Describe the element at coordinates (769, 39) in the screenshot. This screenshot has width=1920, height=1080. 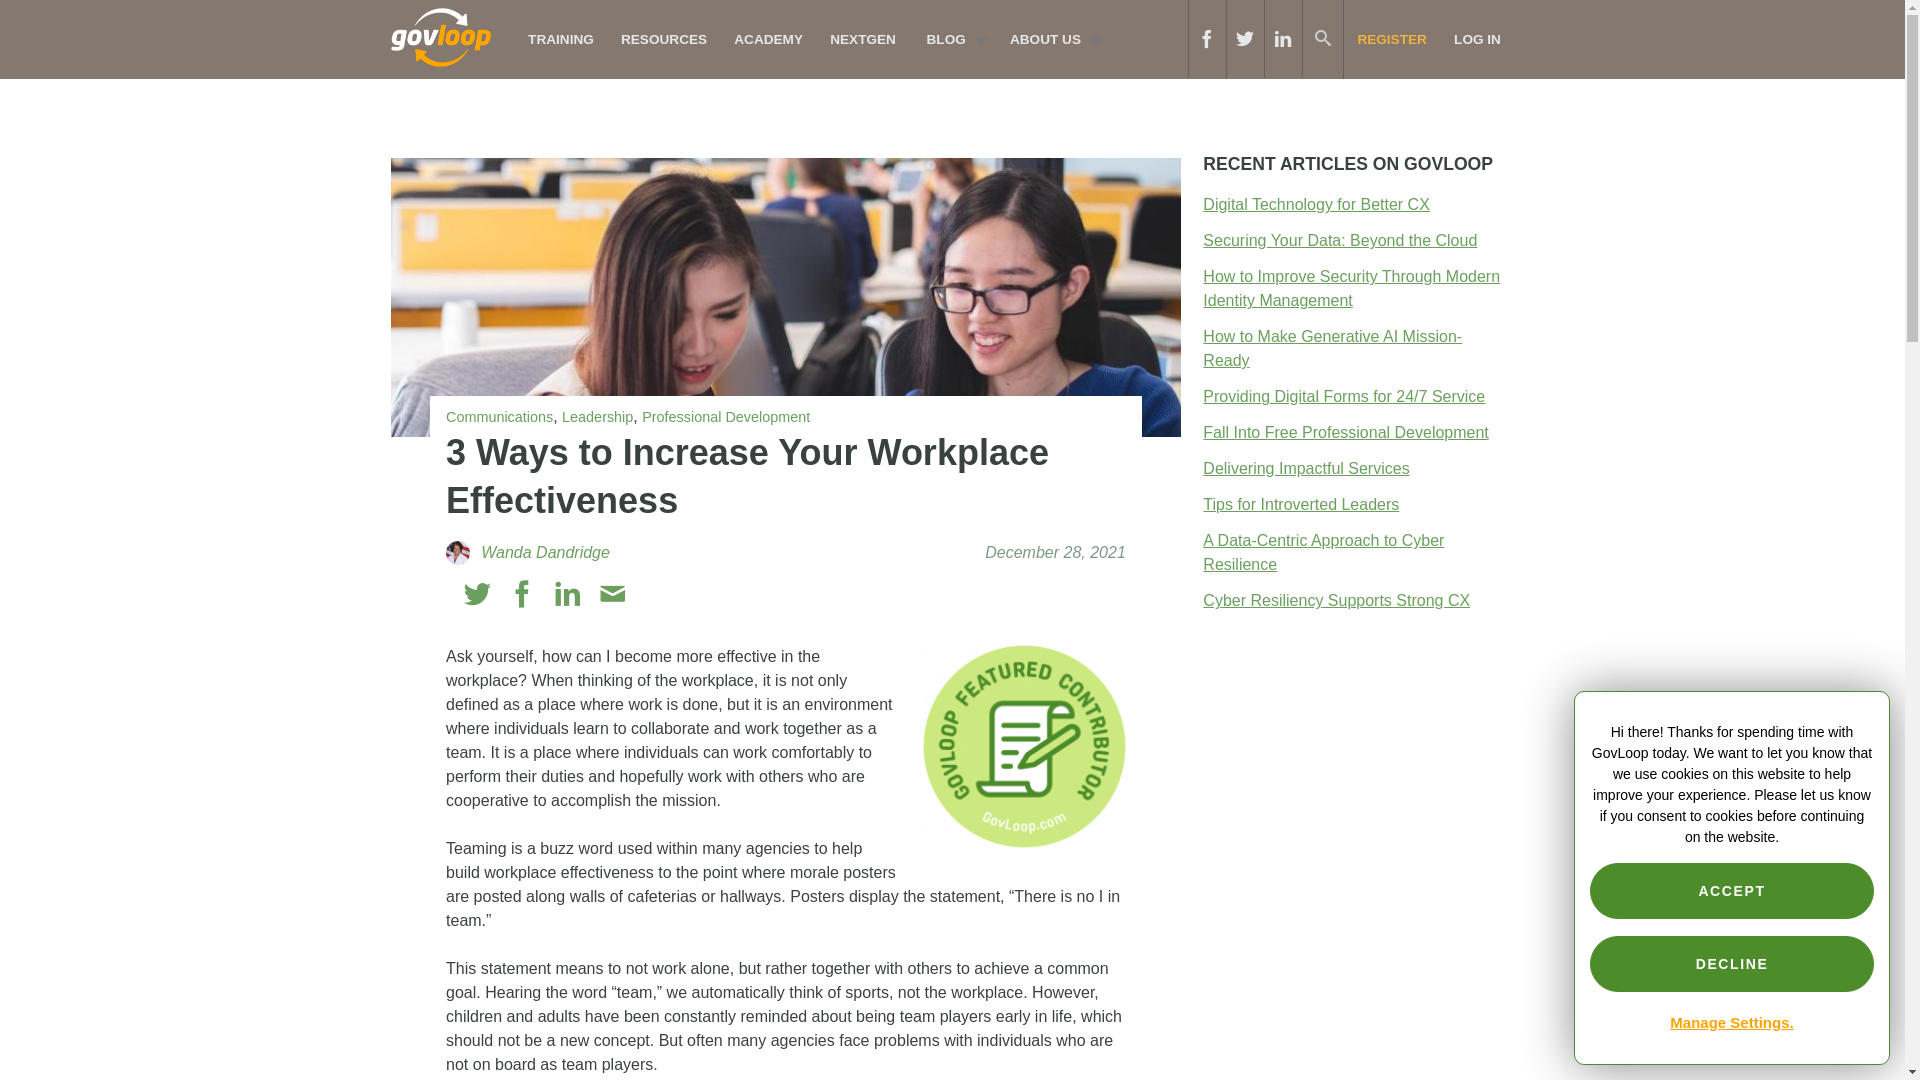
I see `ACADEMY` at that location.